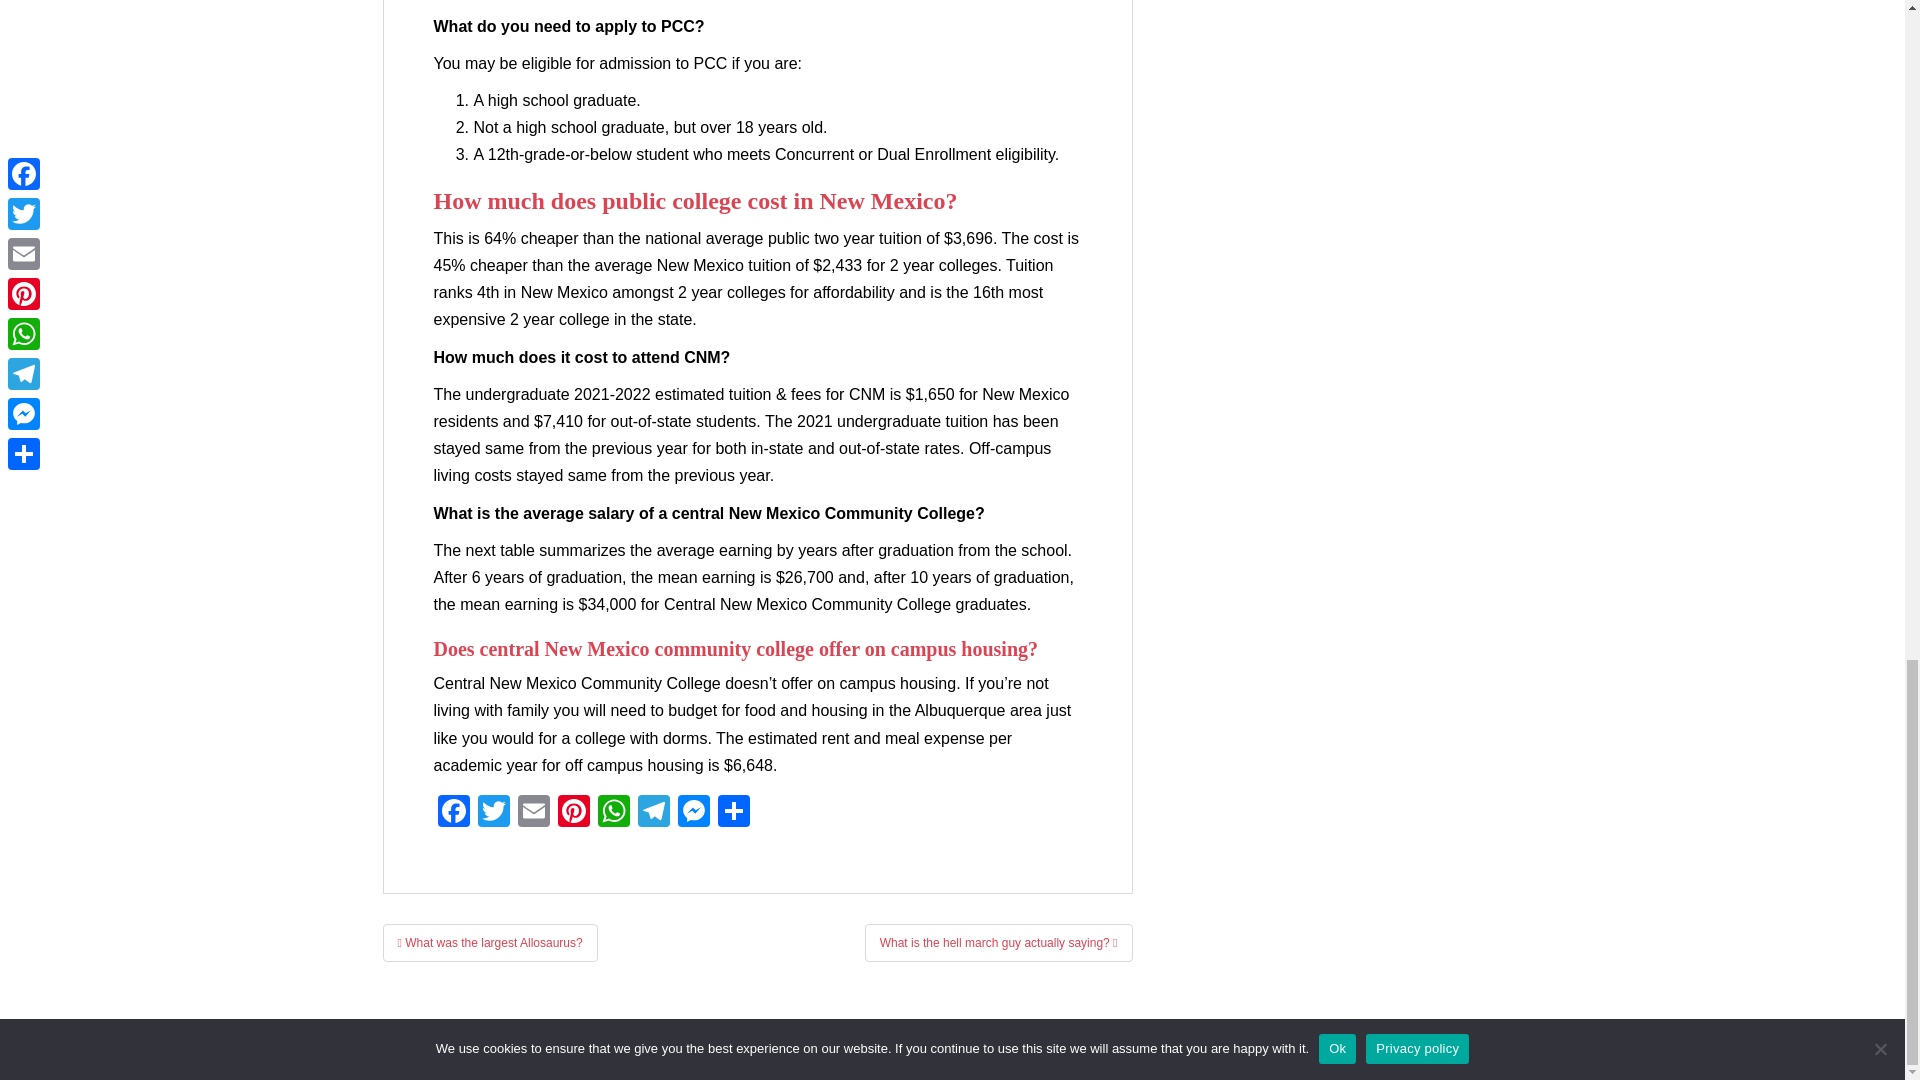 This screenshot has height=1080, width=1920. What do you see at coordinates (534, 812) in the screenshot?
I see `Email` at bounding box center [534, 812].